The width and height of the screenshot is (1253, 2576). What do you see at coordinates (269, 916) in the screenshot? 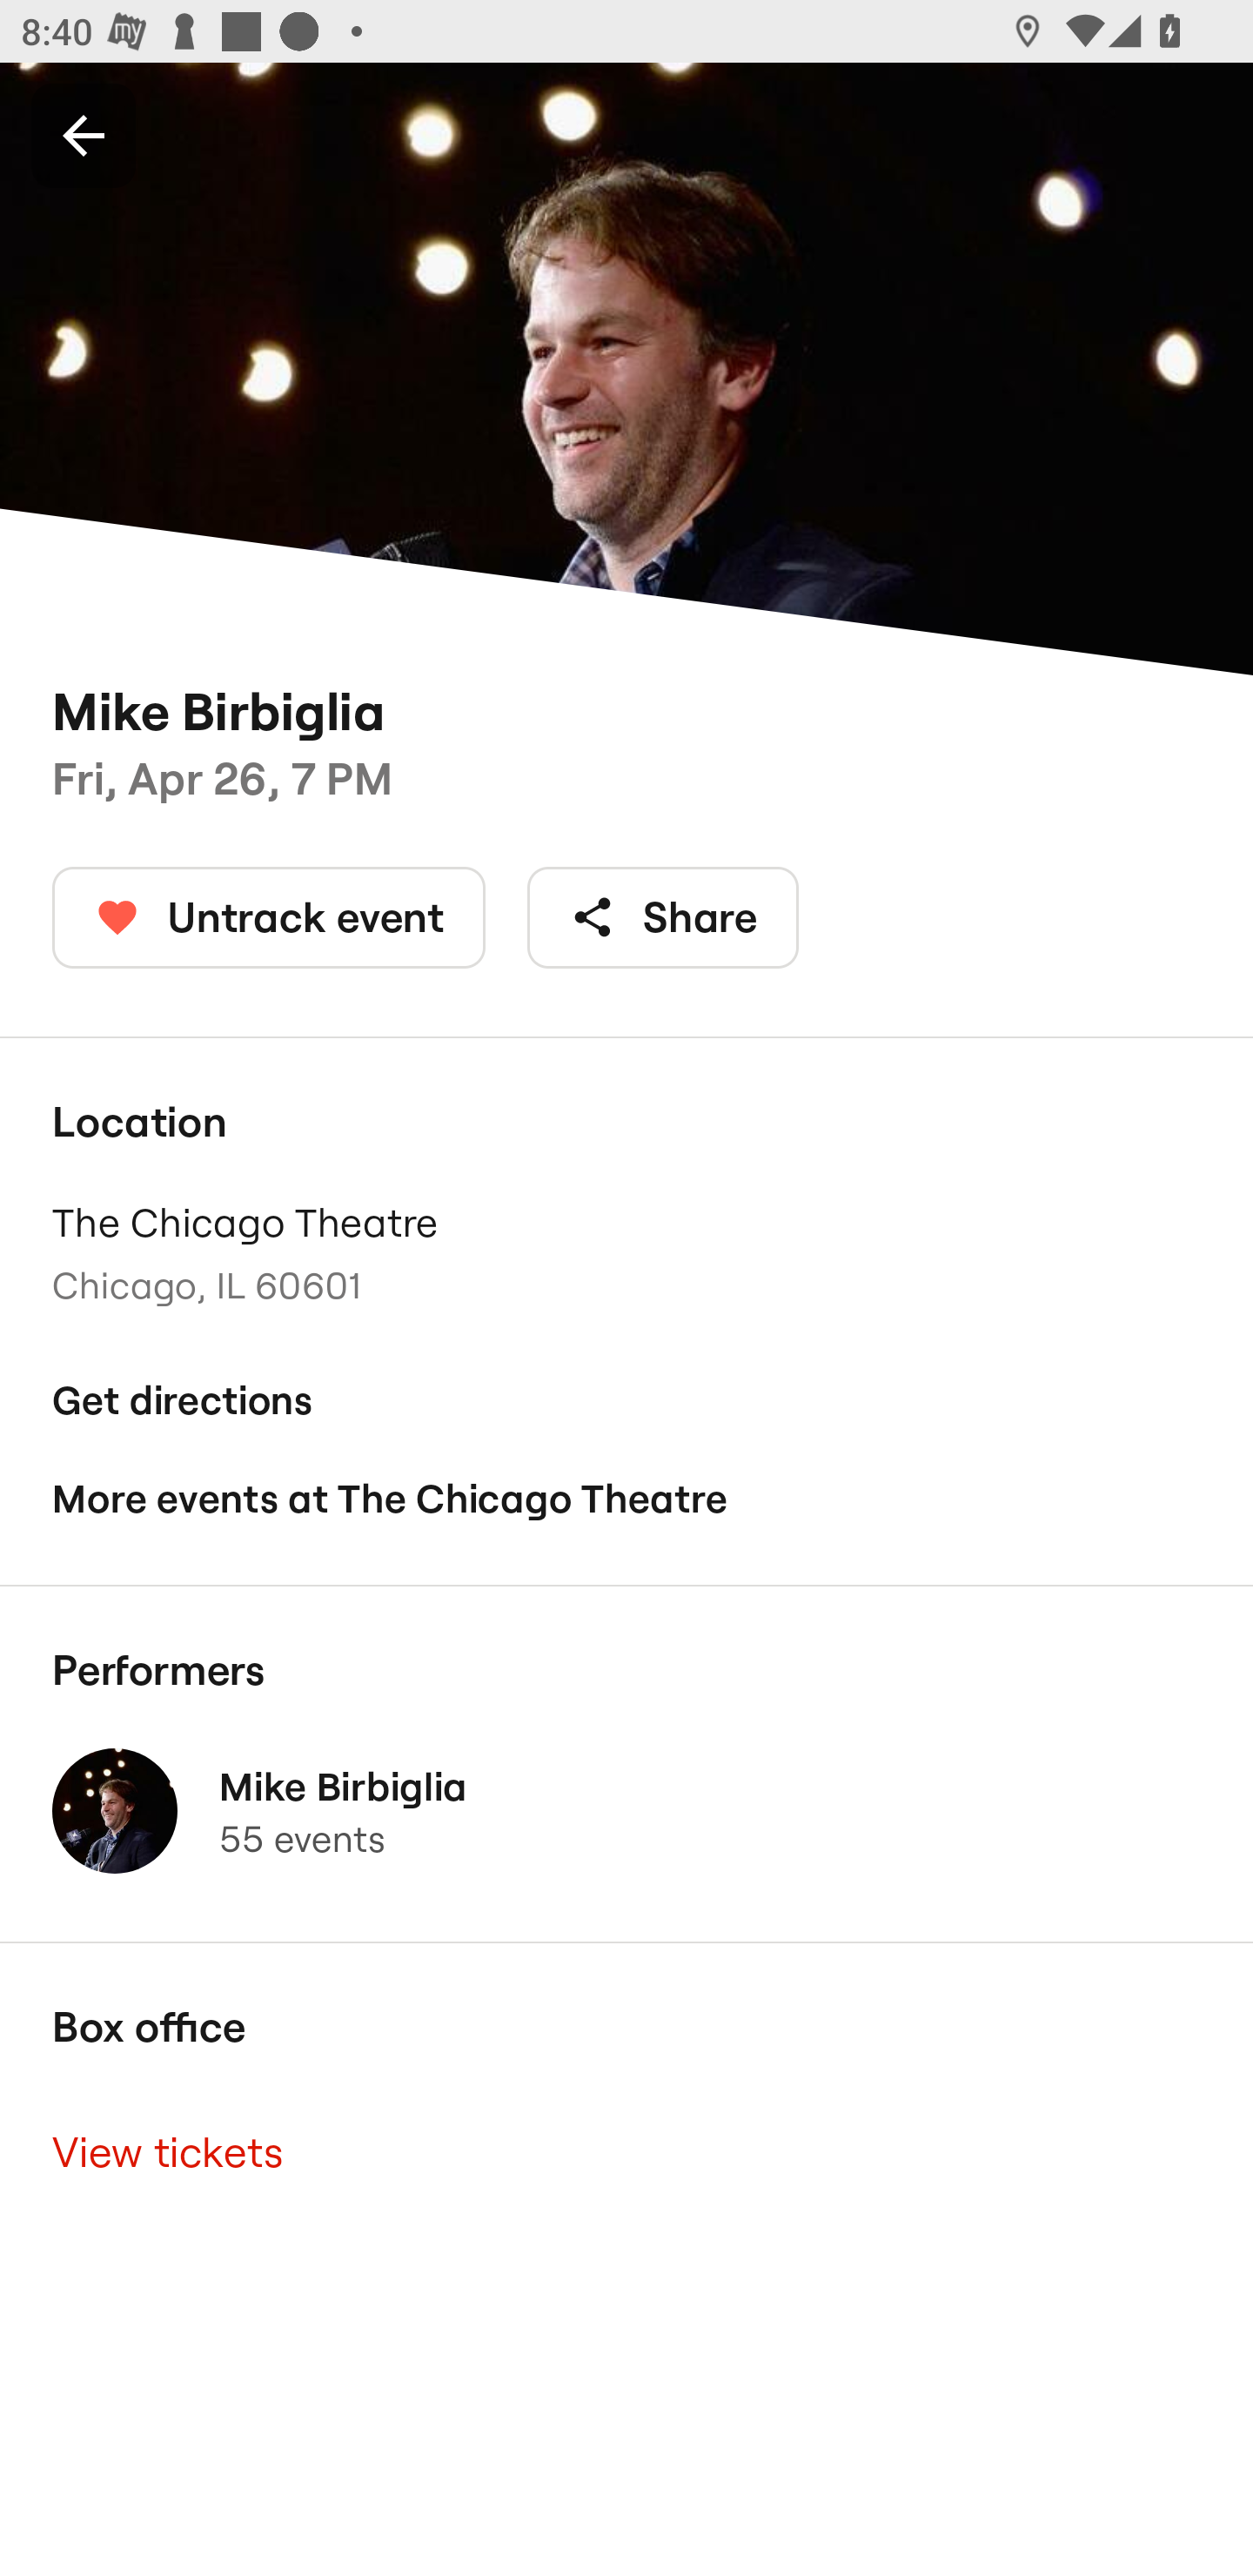
I see `Untrack event` at bounding box center [269, 916].